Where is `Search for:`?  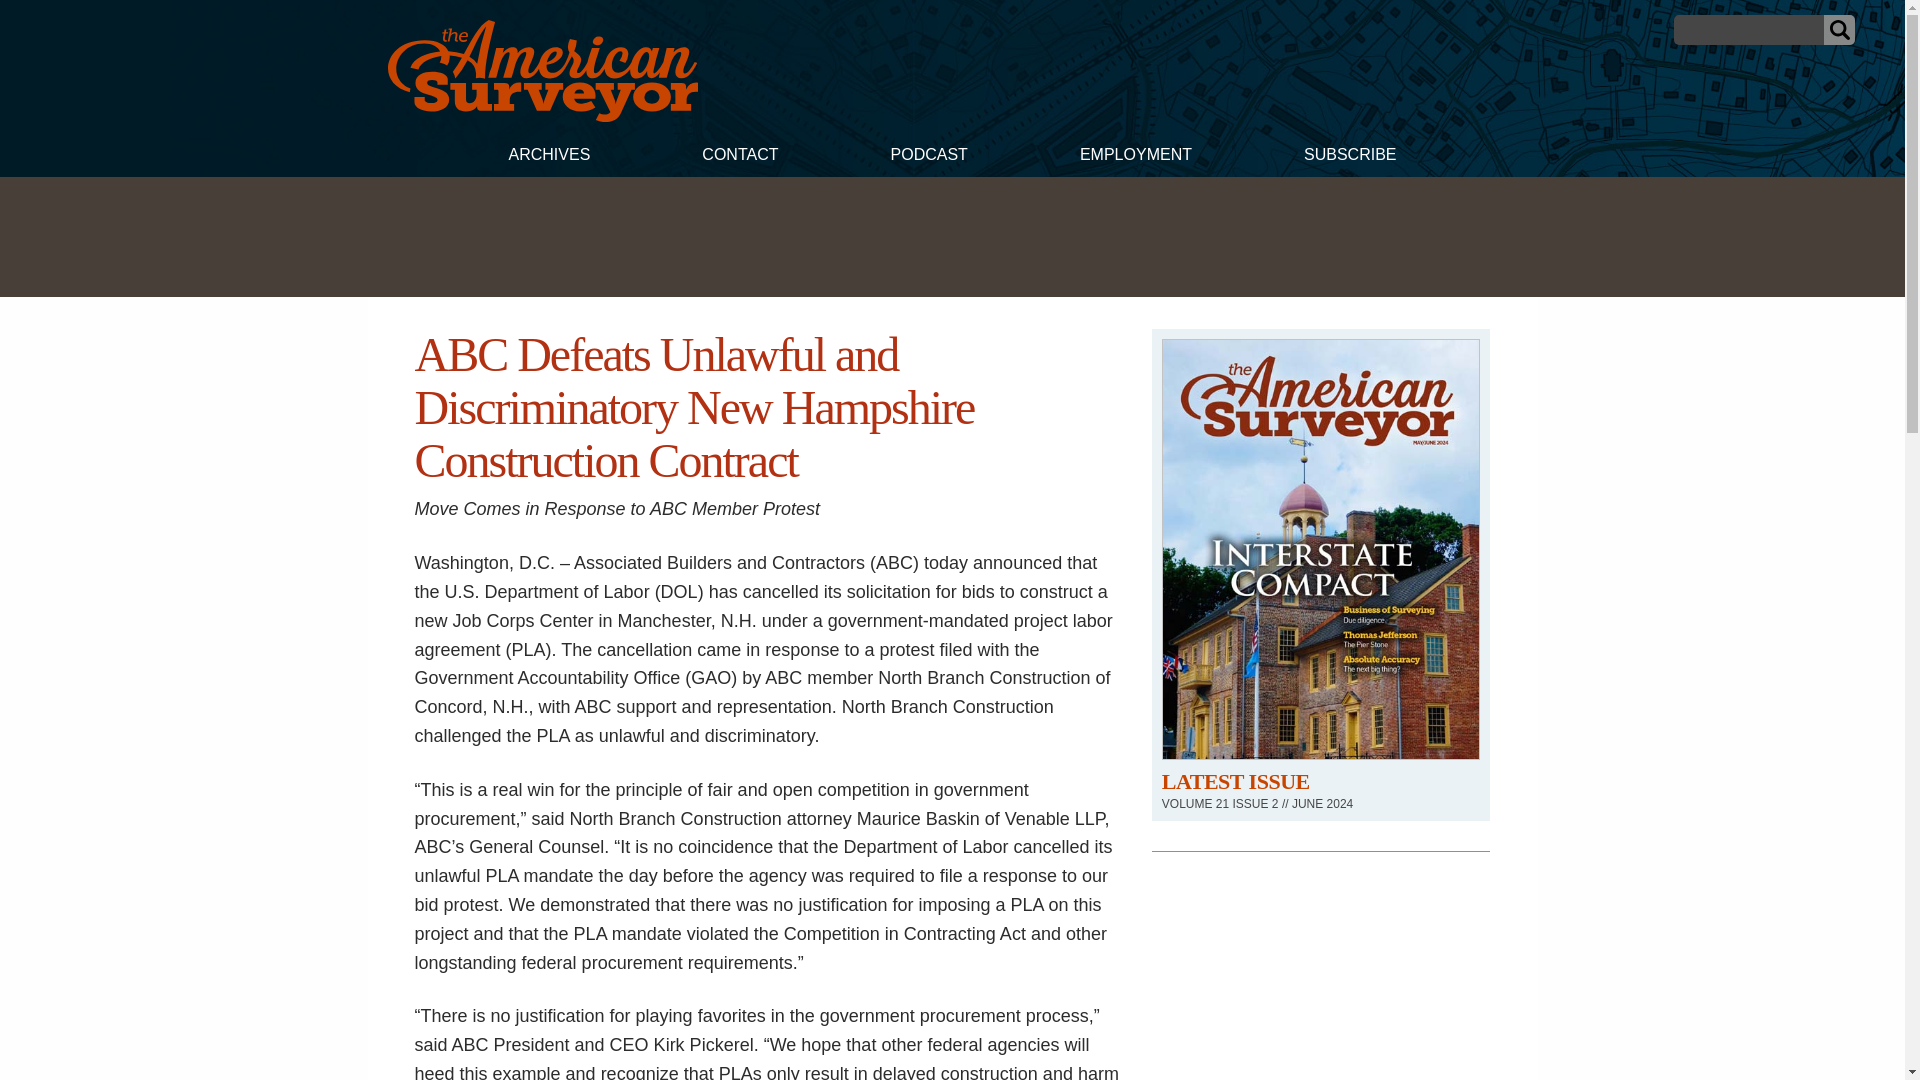
Search for: is located at coordinates (1749, 30).